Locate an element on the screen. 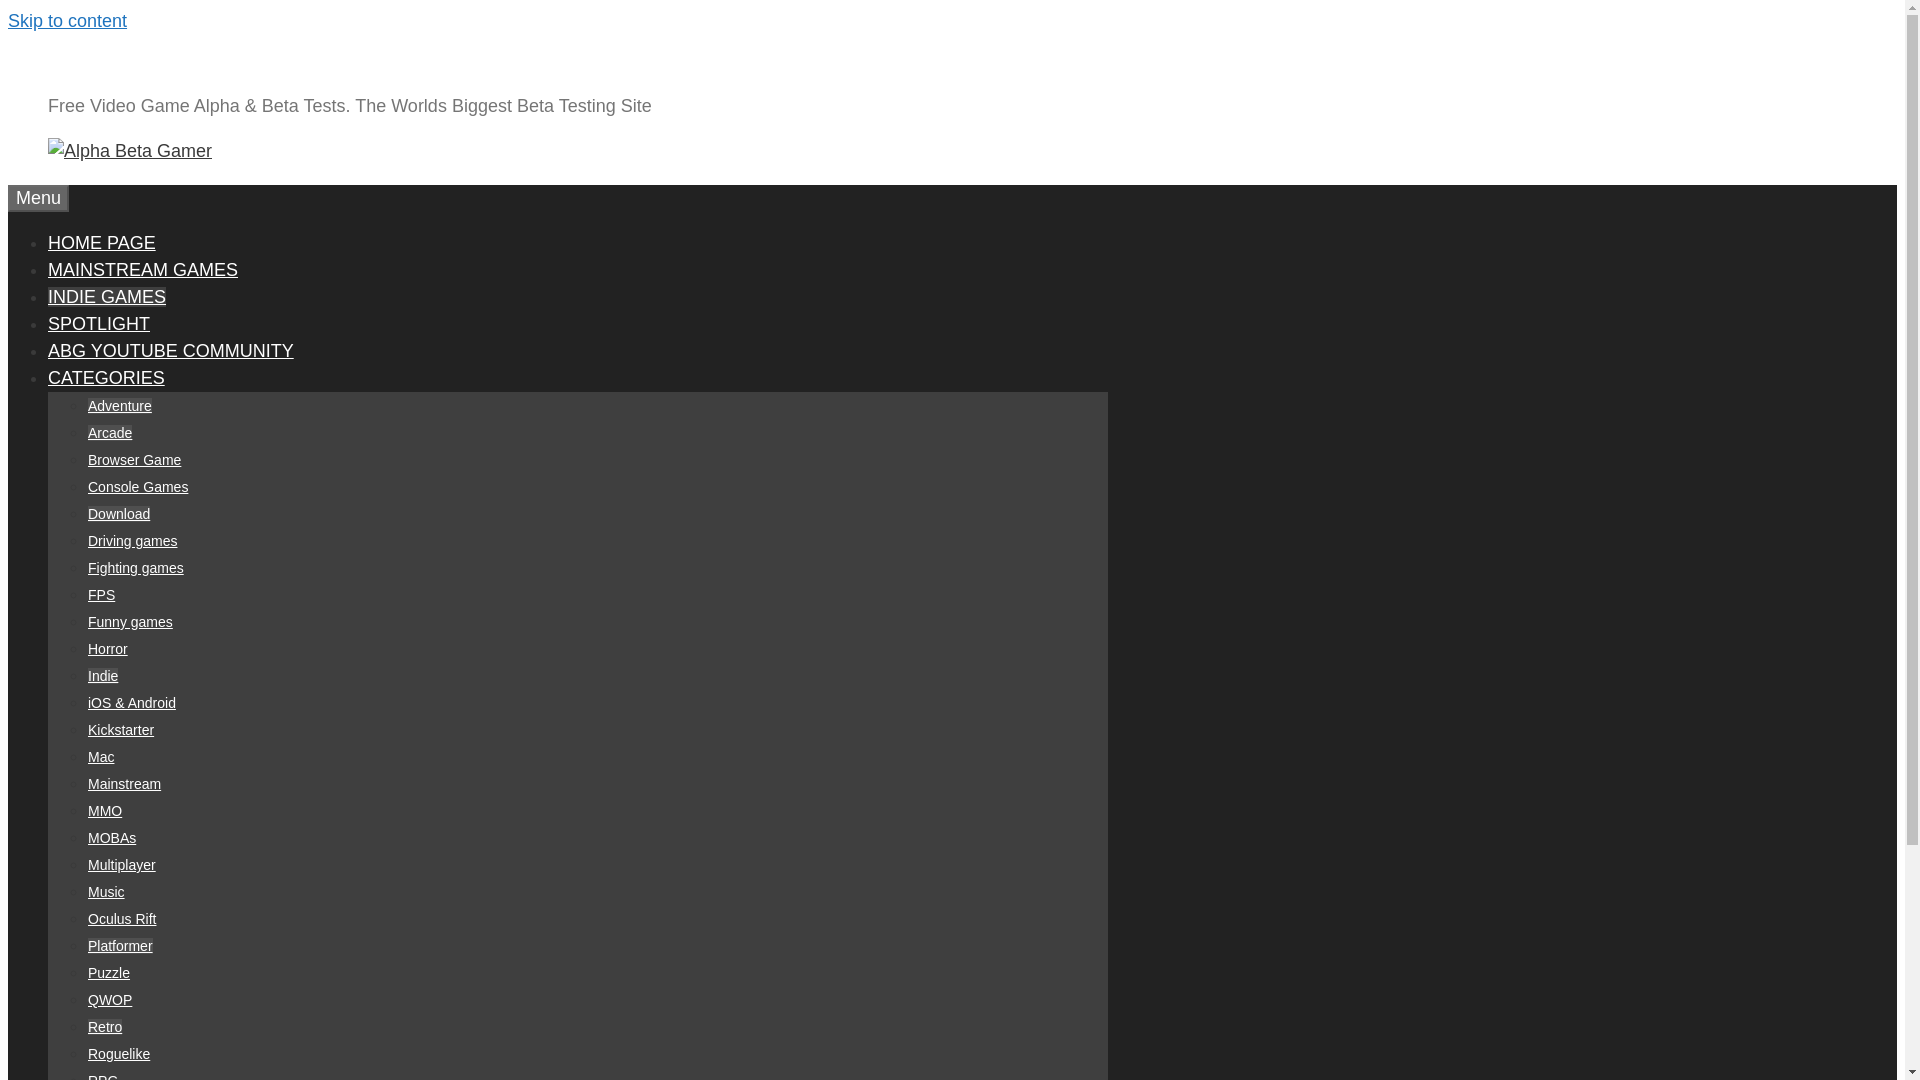 This screenshot has height=1080, width=1920. SPOTLIGHT is located at coordinates (98, 324).